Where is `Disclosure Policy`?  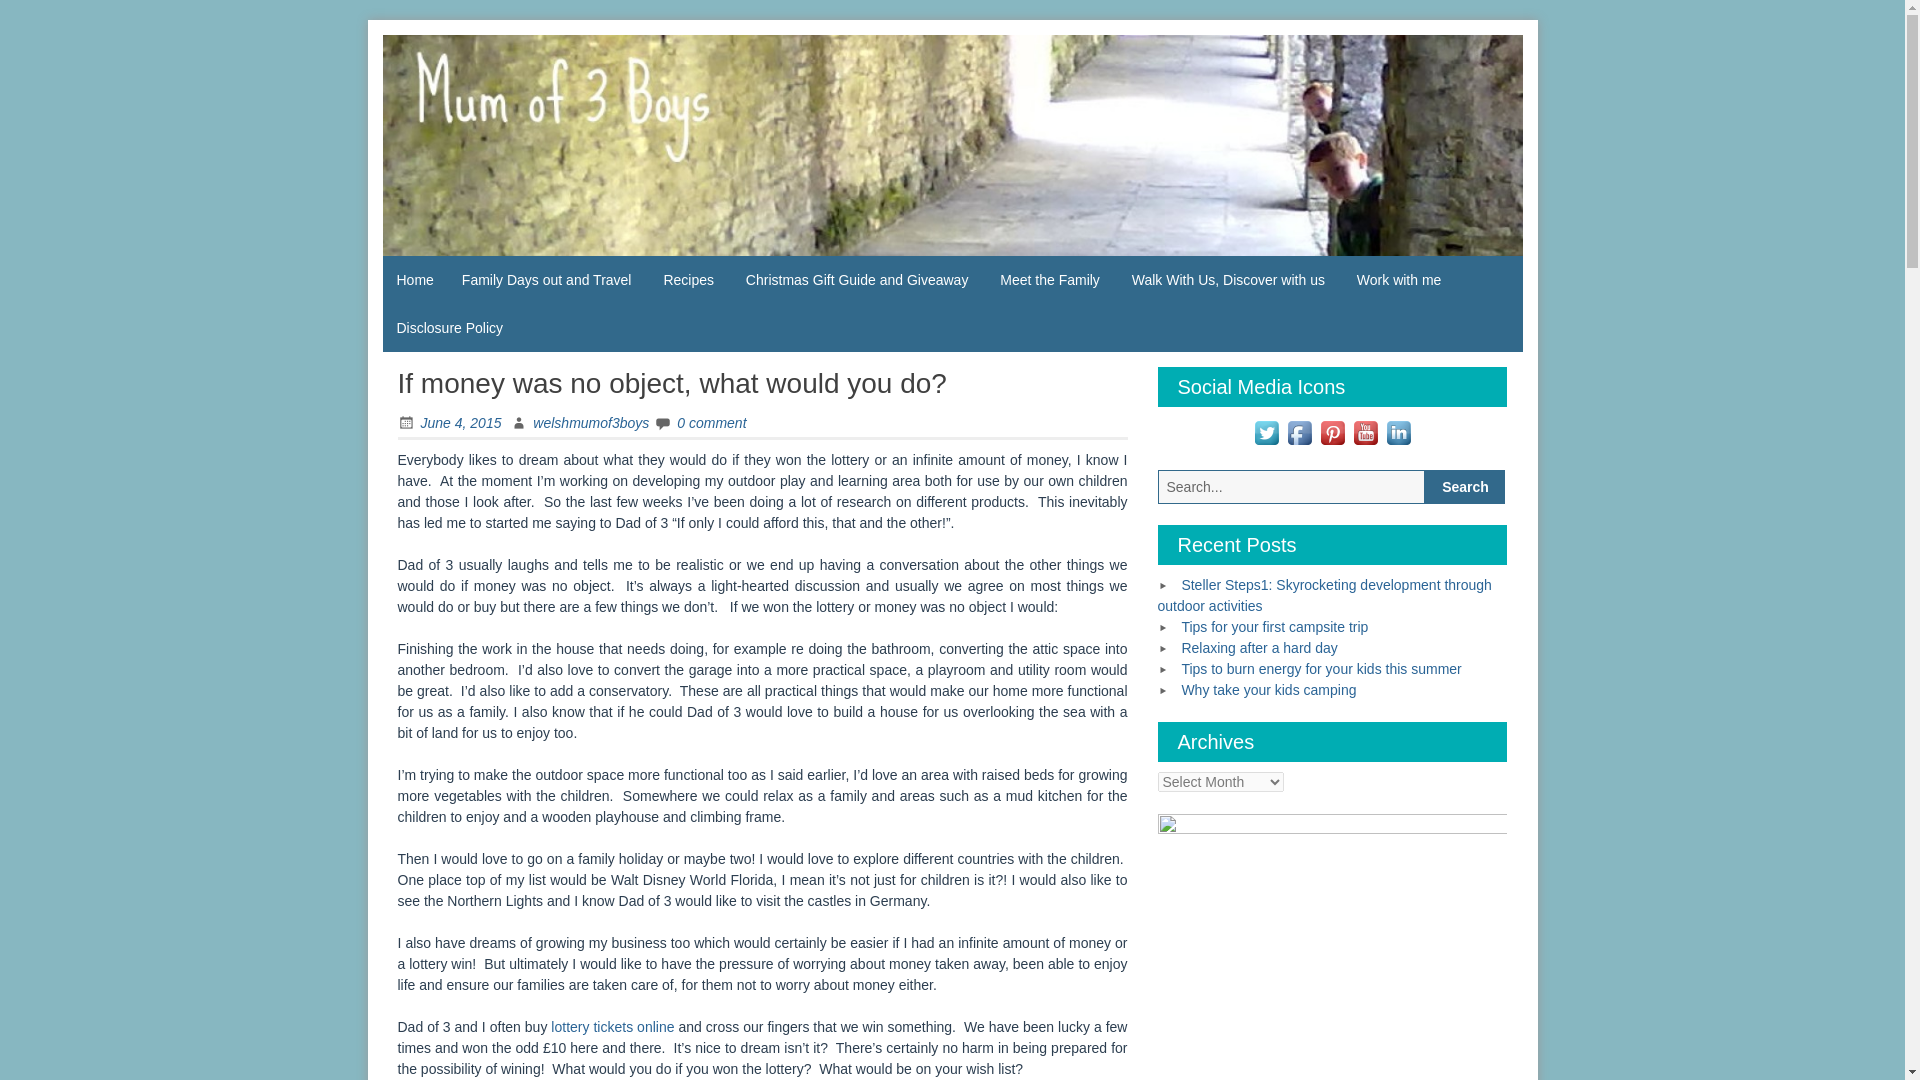 Disclosure Policy is located at coordinates (449, 328).